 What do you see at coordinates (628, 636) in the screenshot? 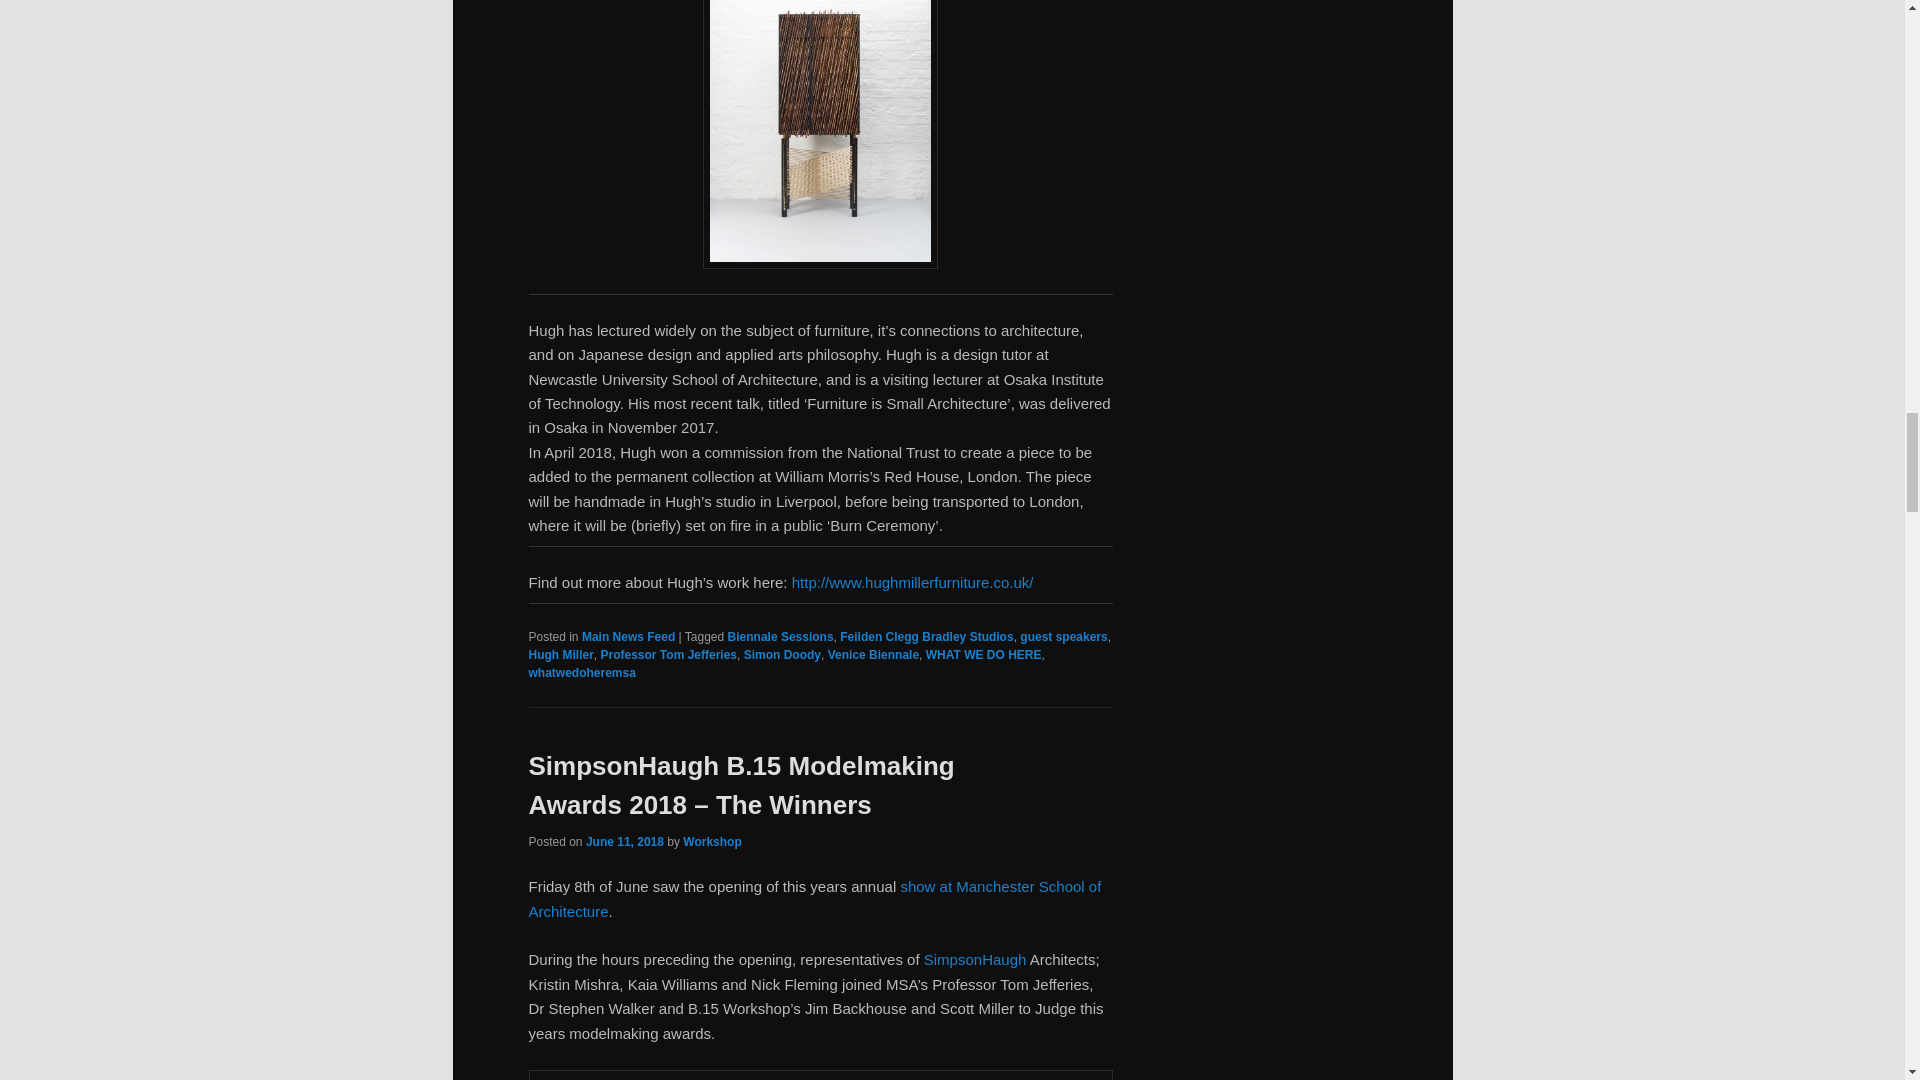
I see `Main News Feed` at bounding box center [628, 636].